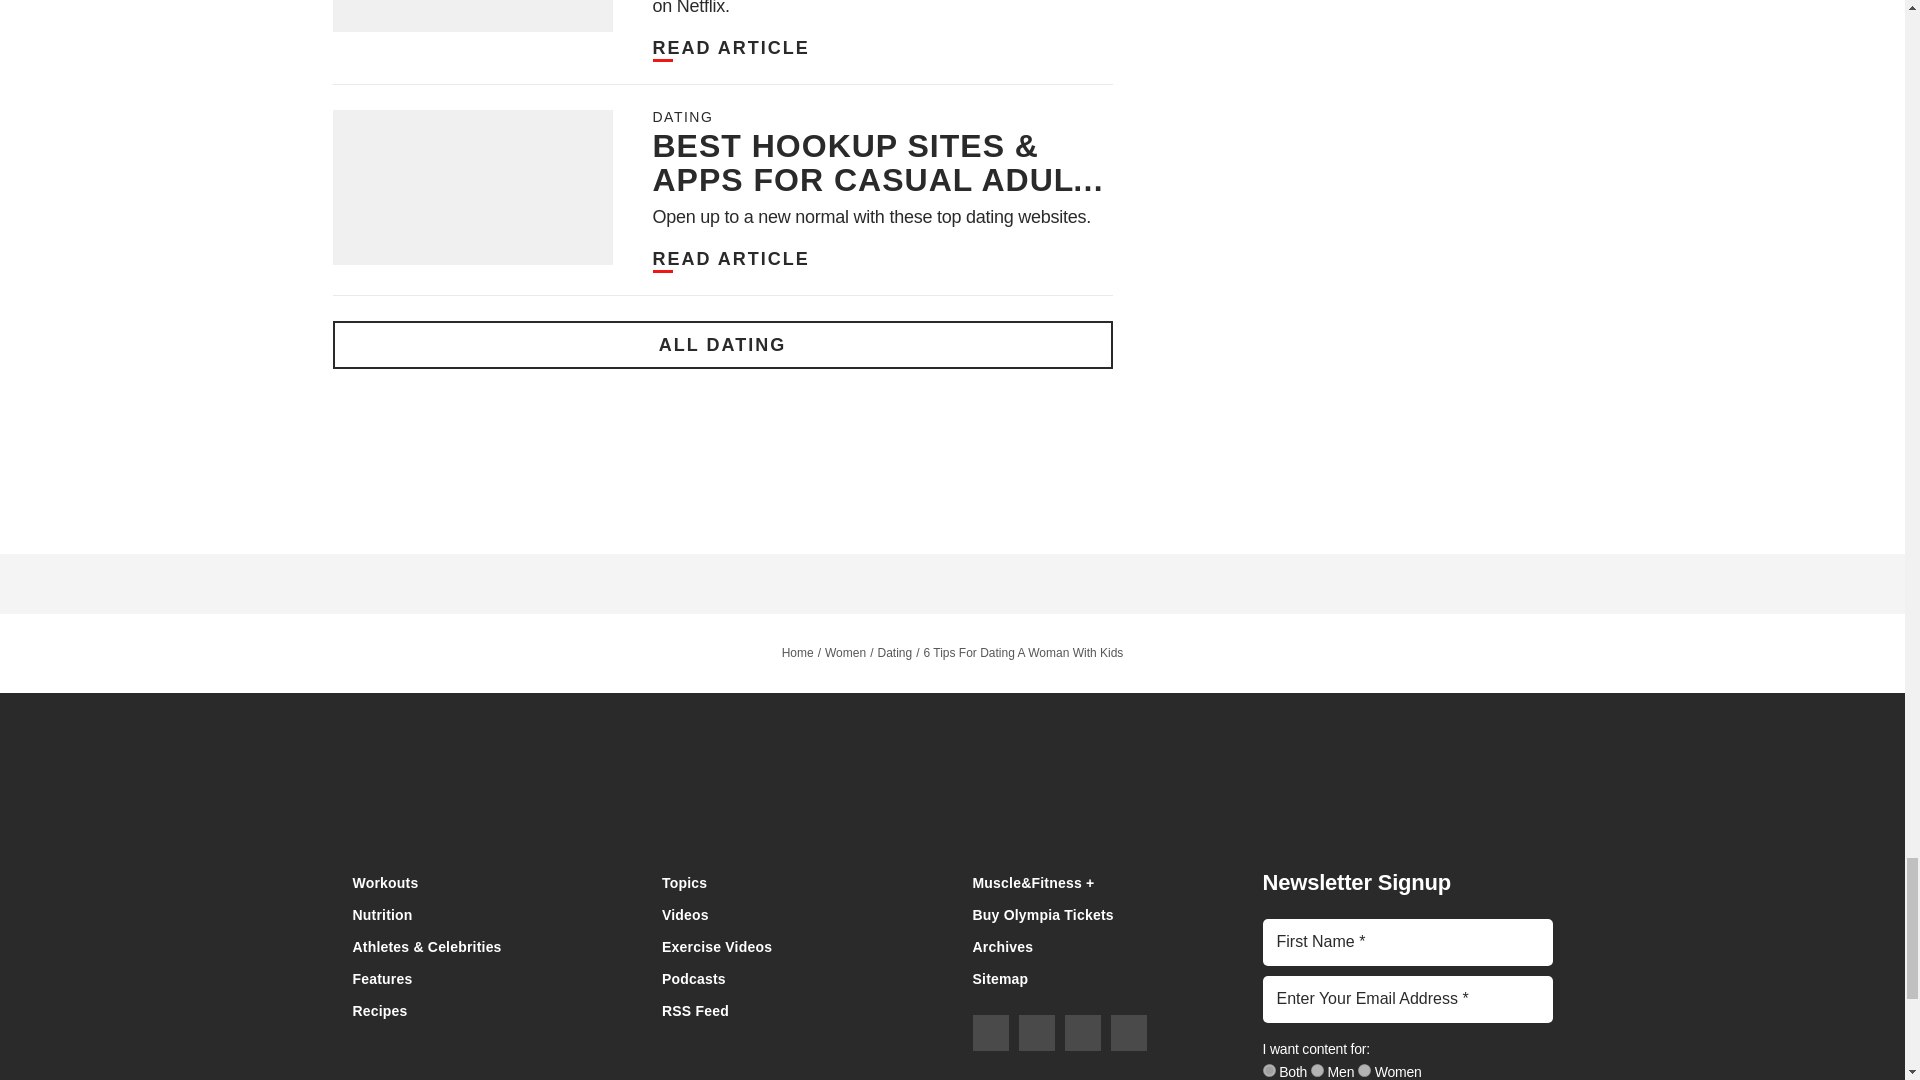 The width and height of the screenshot is (1920, 1080). Describe the element at coordinates (1268, 1070) in the screenshot. I see `711` at that location.